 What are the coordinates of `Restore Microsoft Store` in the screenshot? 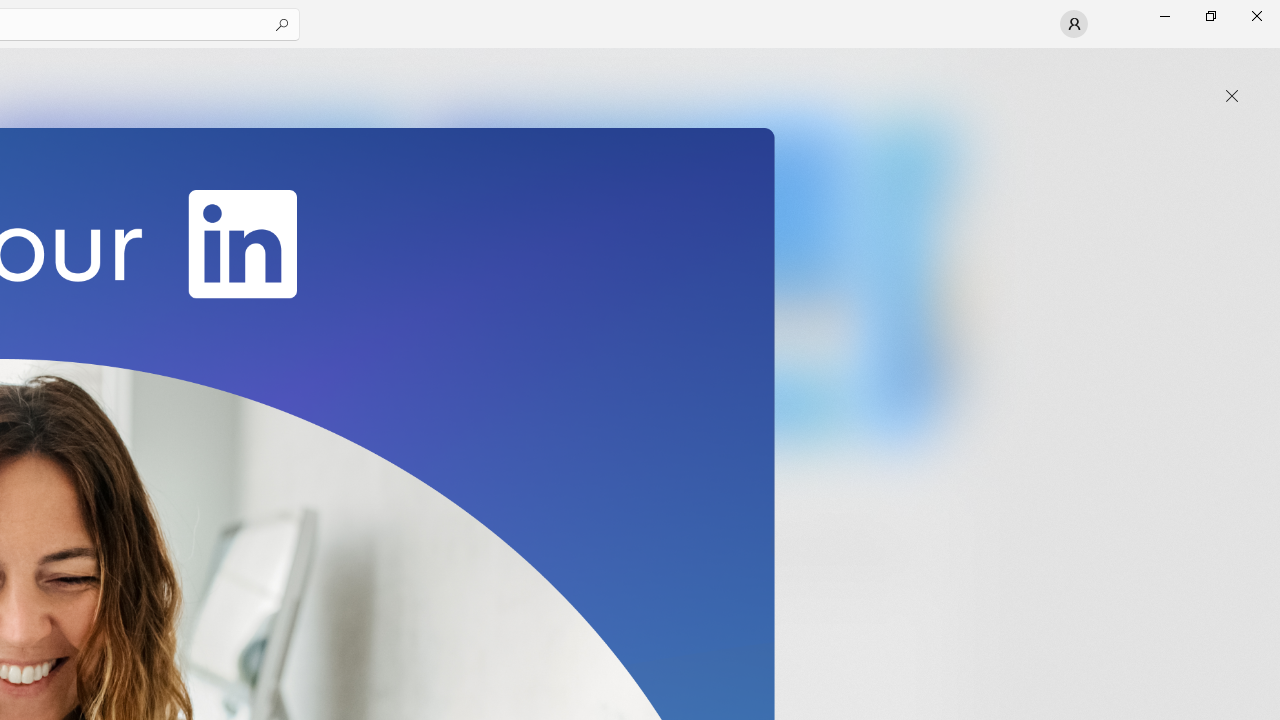 It's located at (1210, 16).